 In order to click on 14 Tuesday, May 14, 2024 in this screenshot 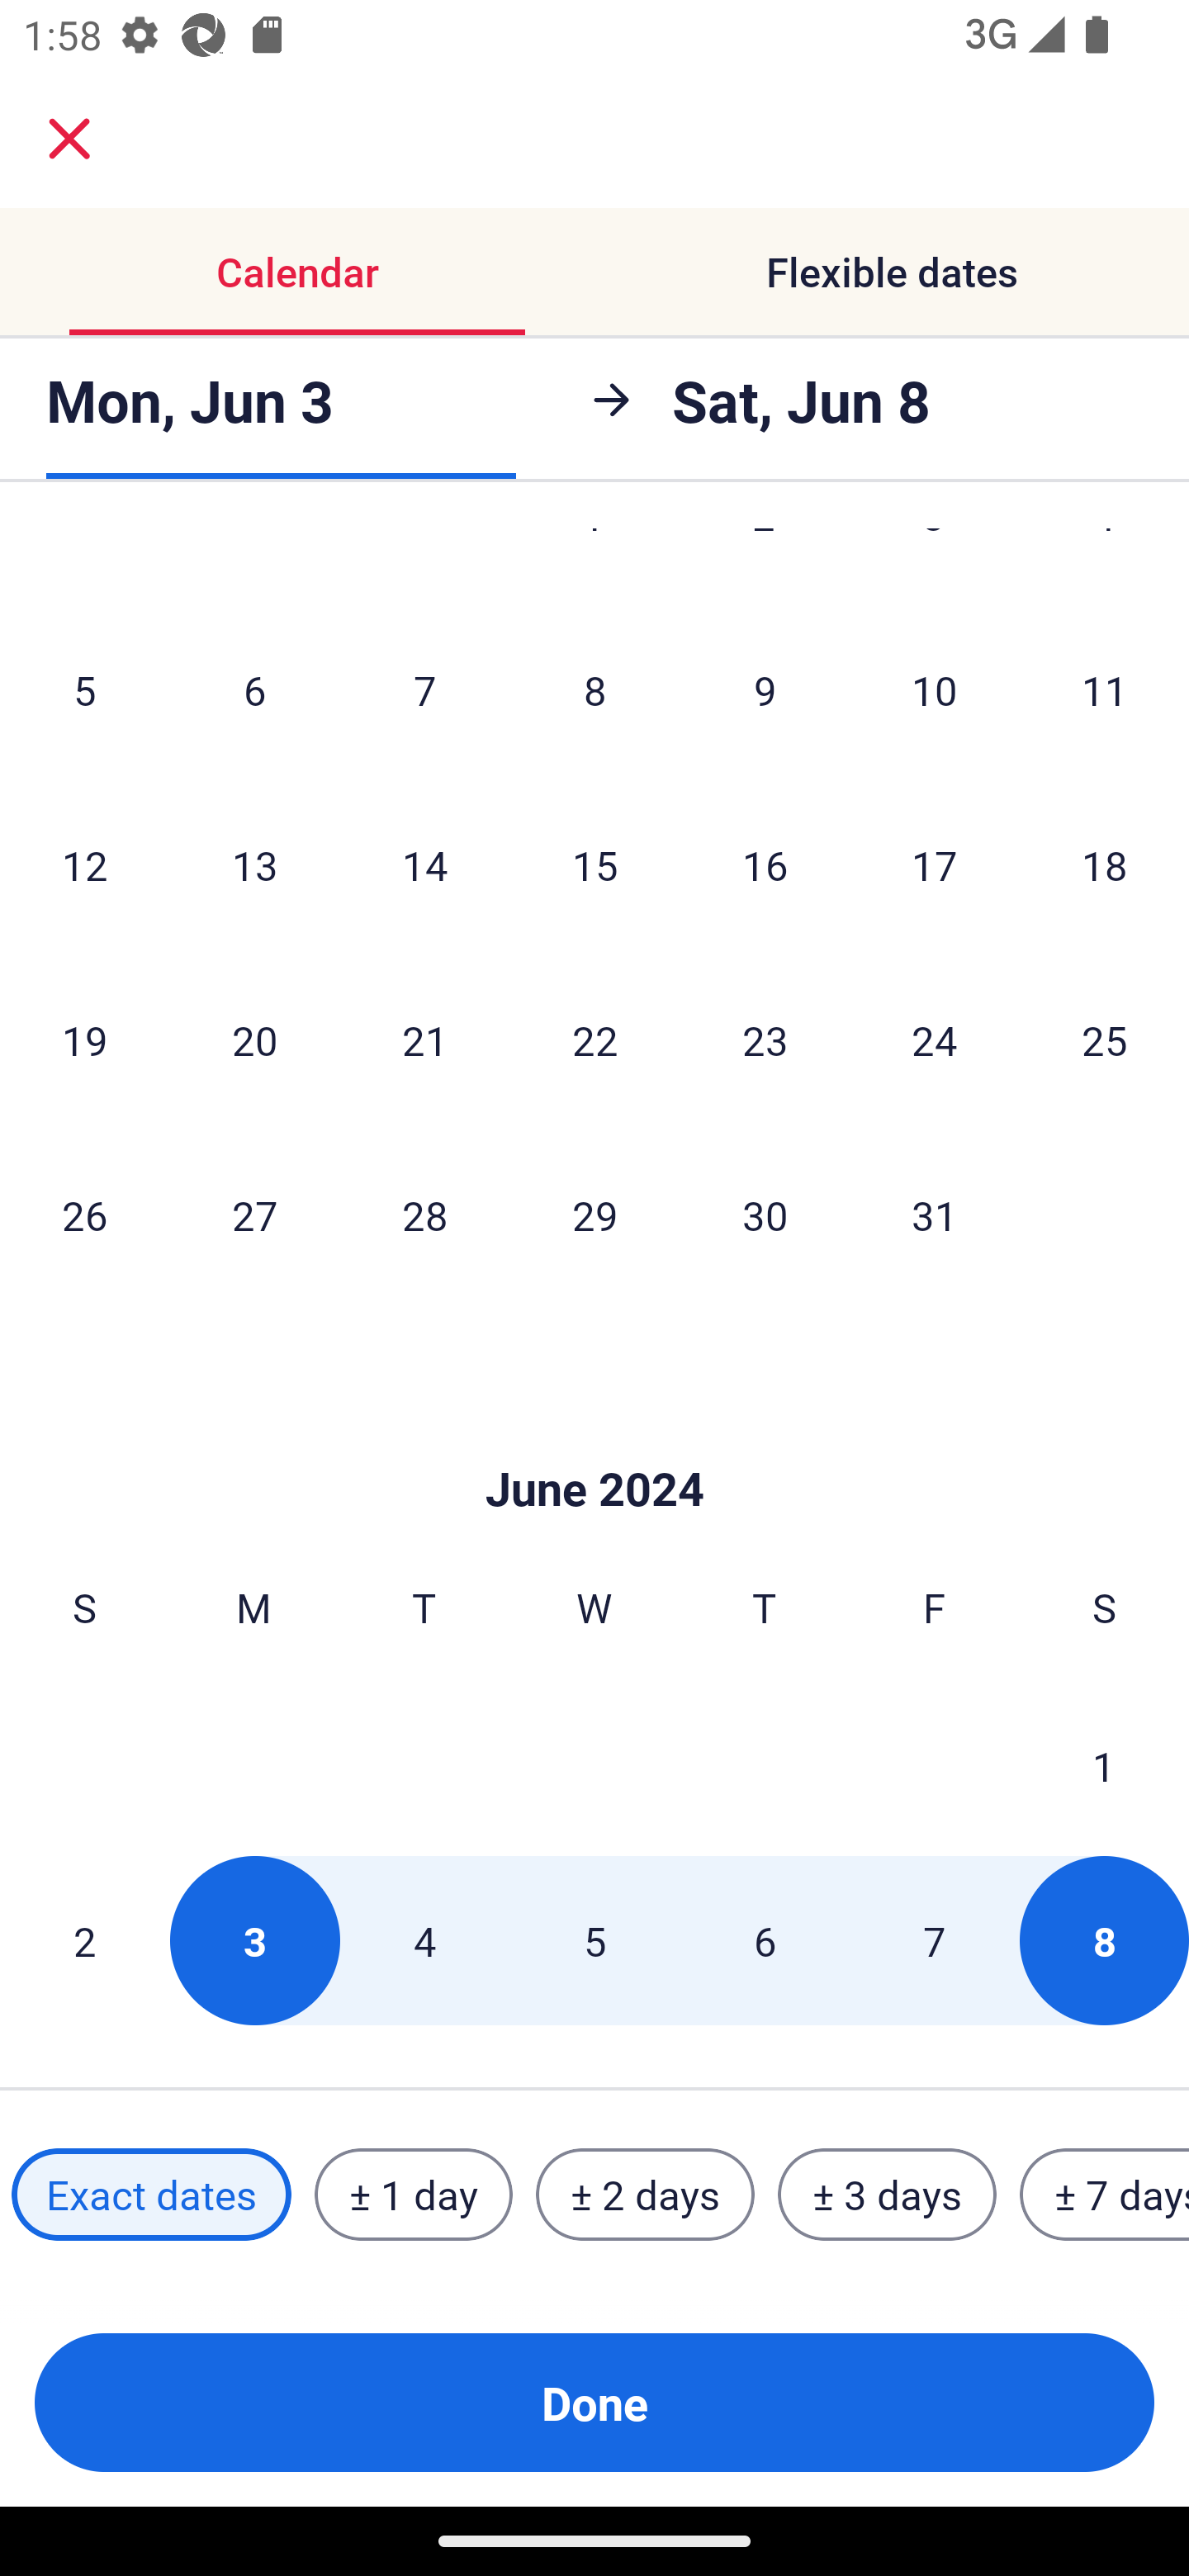, I will do `click(424, 865)`.